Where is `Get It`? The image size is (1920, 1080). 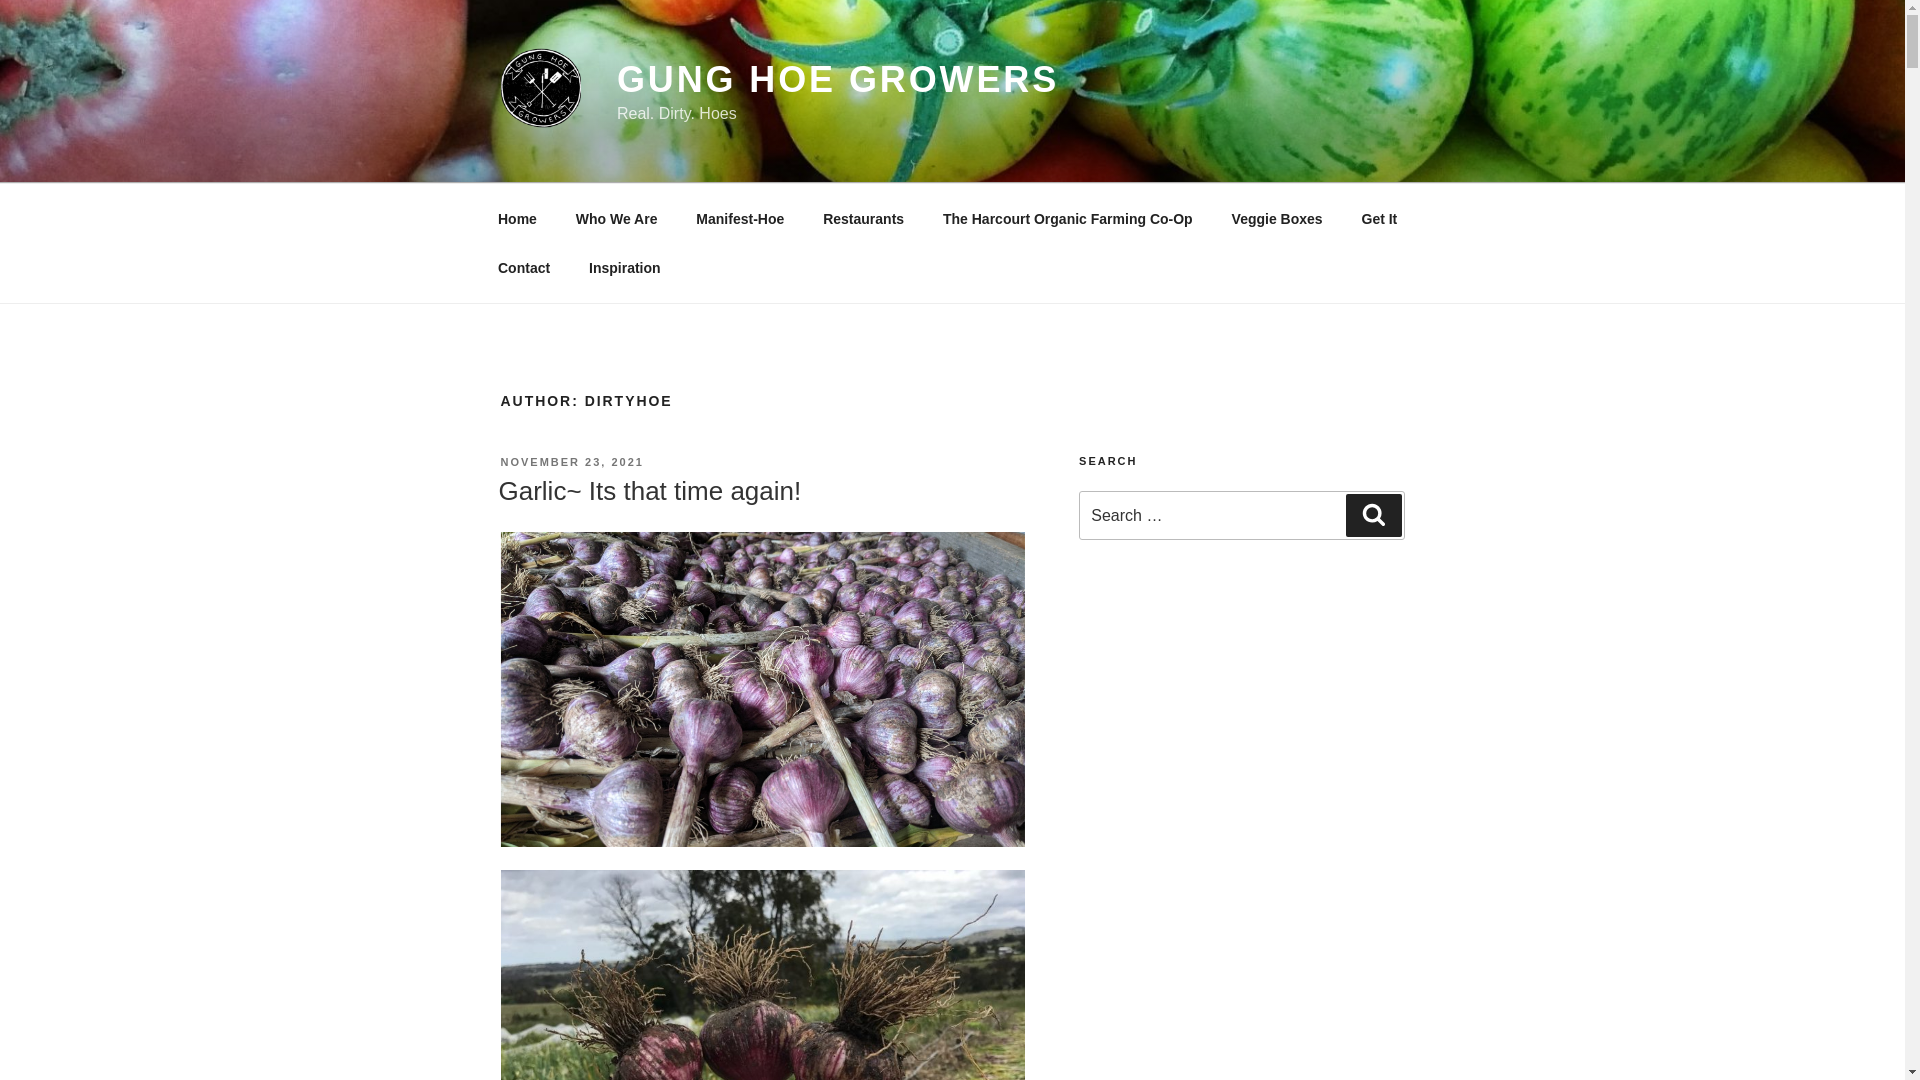 Get It is located at coordinates (1380, 218).